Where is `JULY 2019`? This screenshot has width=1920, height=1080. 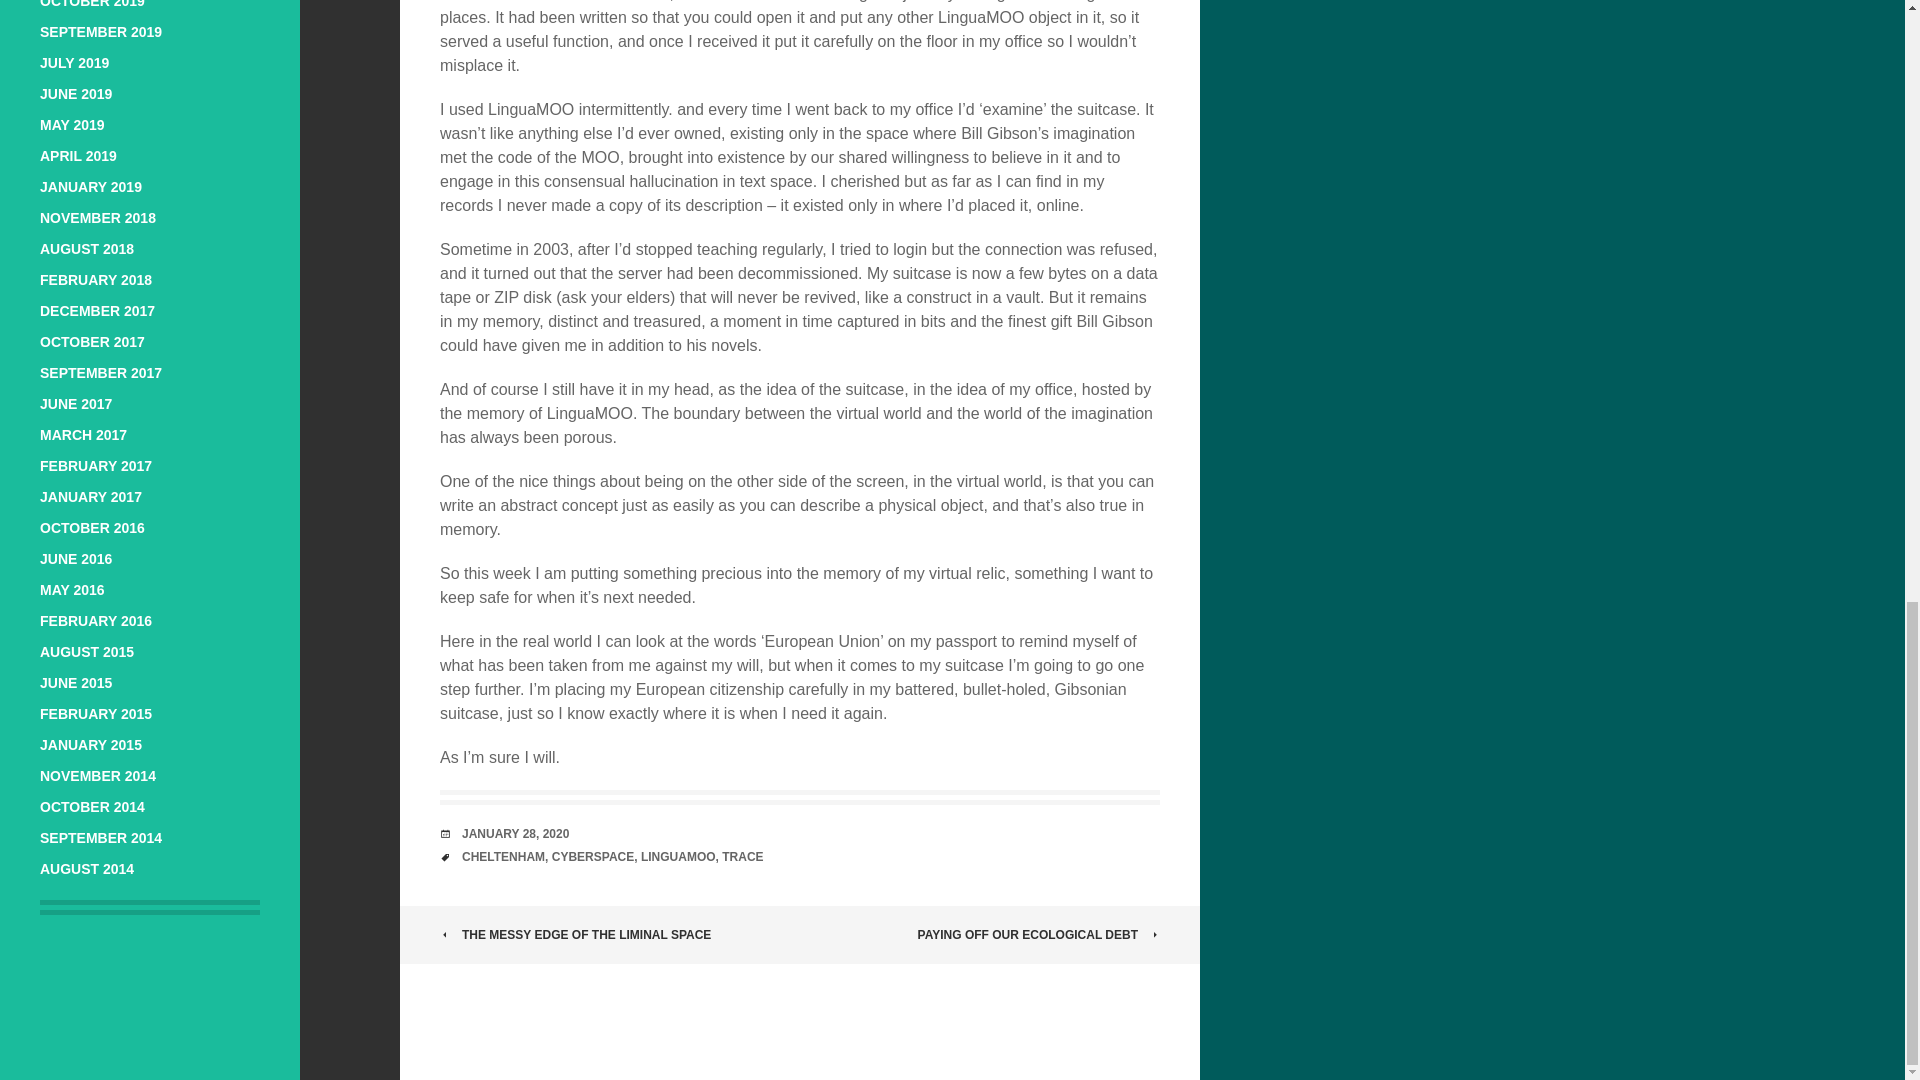
JULY 2019 is located at coordinates (74, 63).